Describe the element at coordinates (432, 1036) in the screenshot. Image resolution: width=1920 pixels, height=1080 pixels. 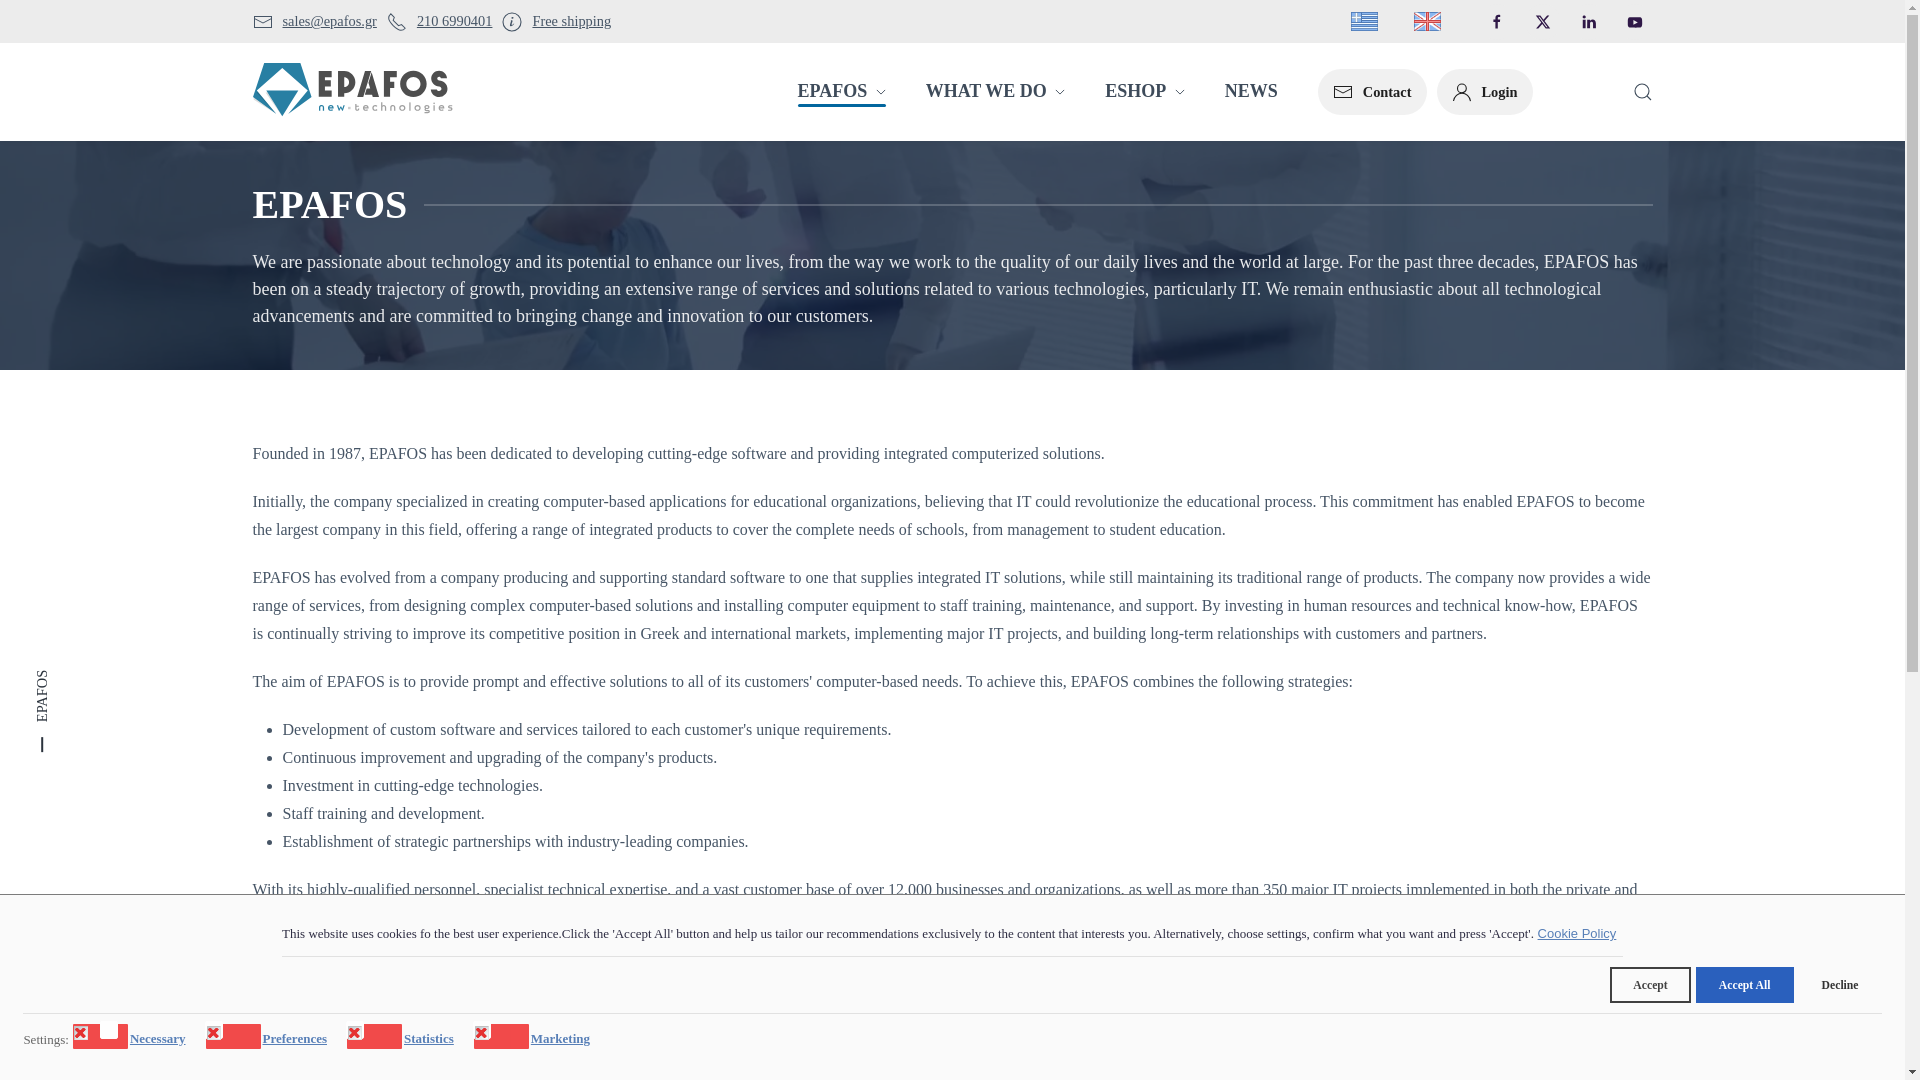
I see `Statistics` at that location.